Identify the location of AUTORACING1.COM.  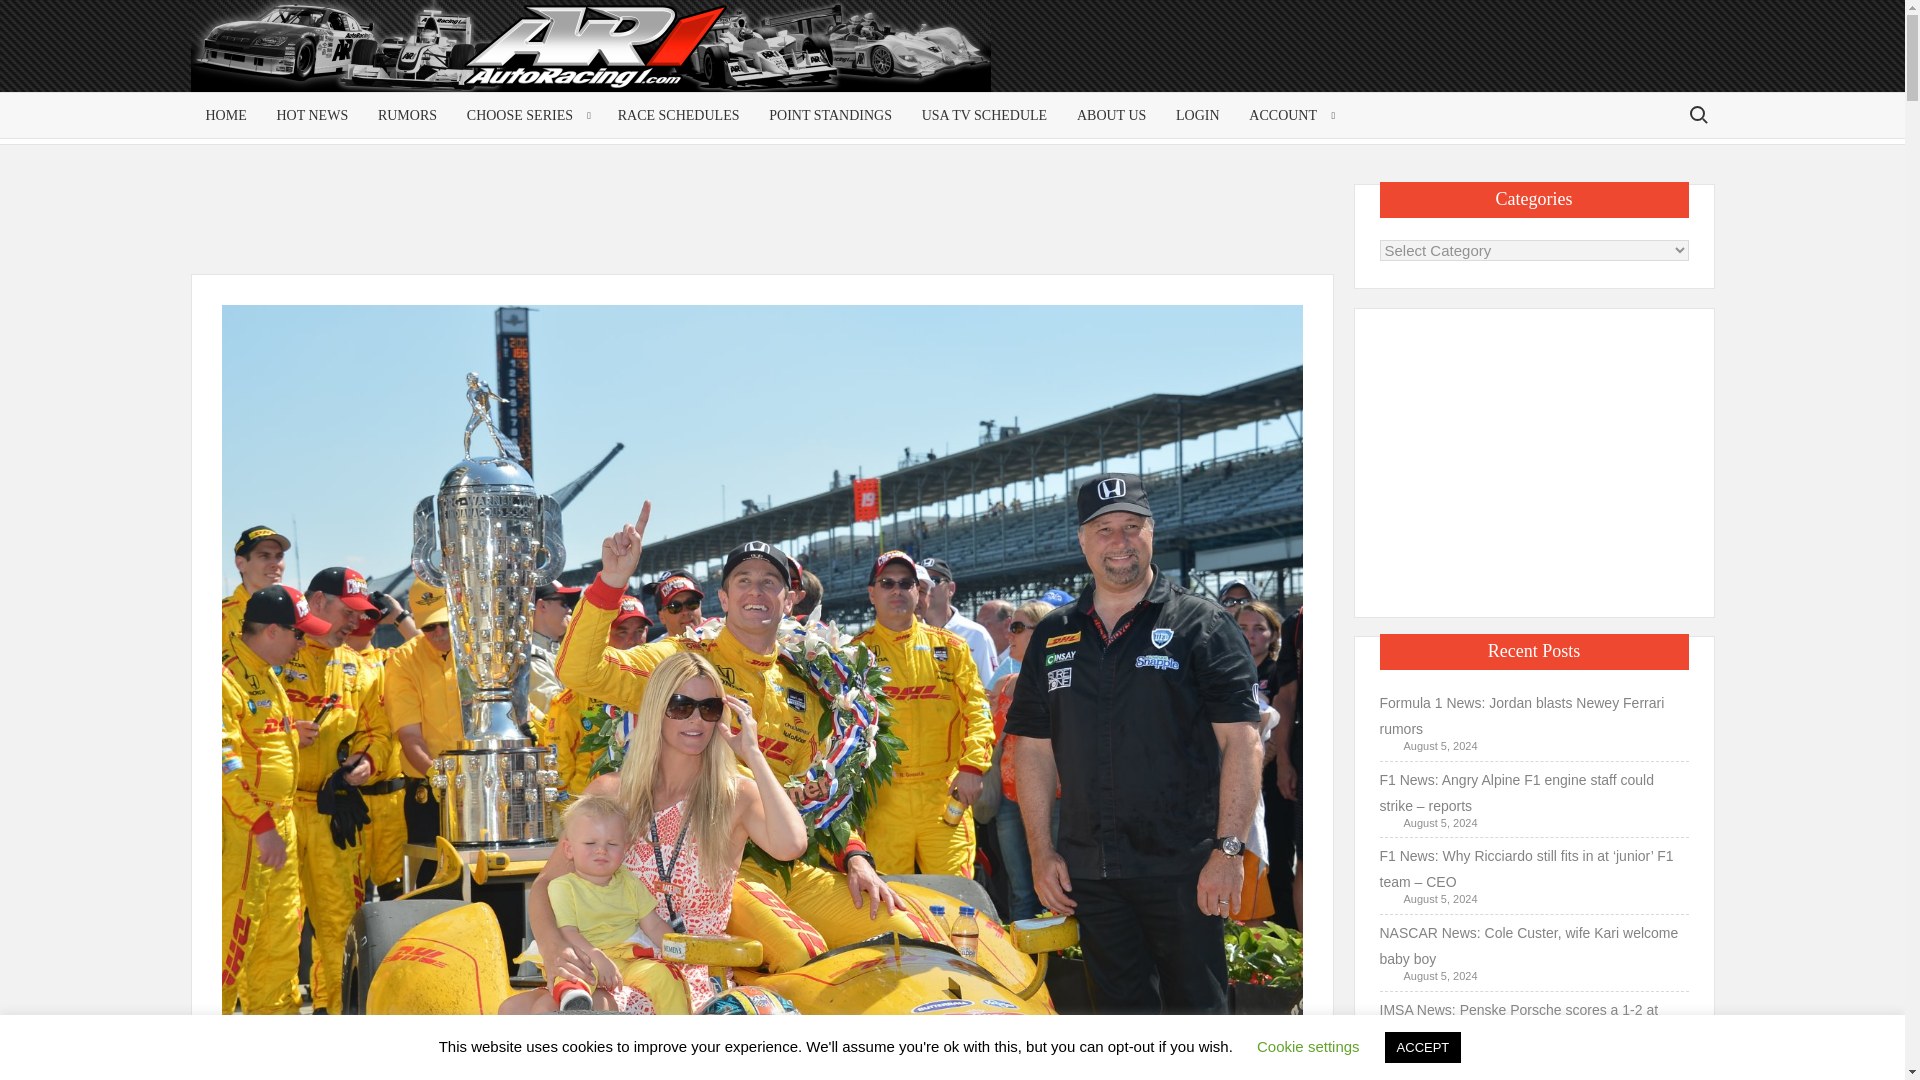
(382, 54).